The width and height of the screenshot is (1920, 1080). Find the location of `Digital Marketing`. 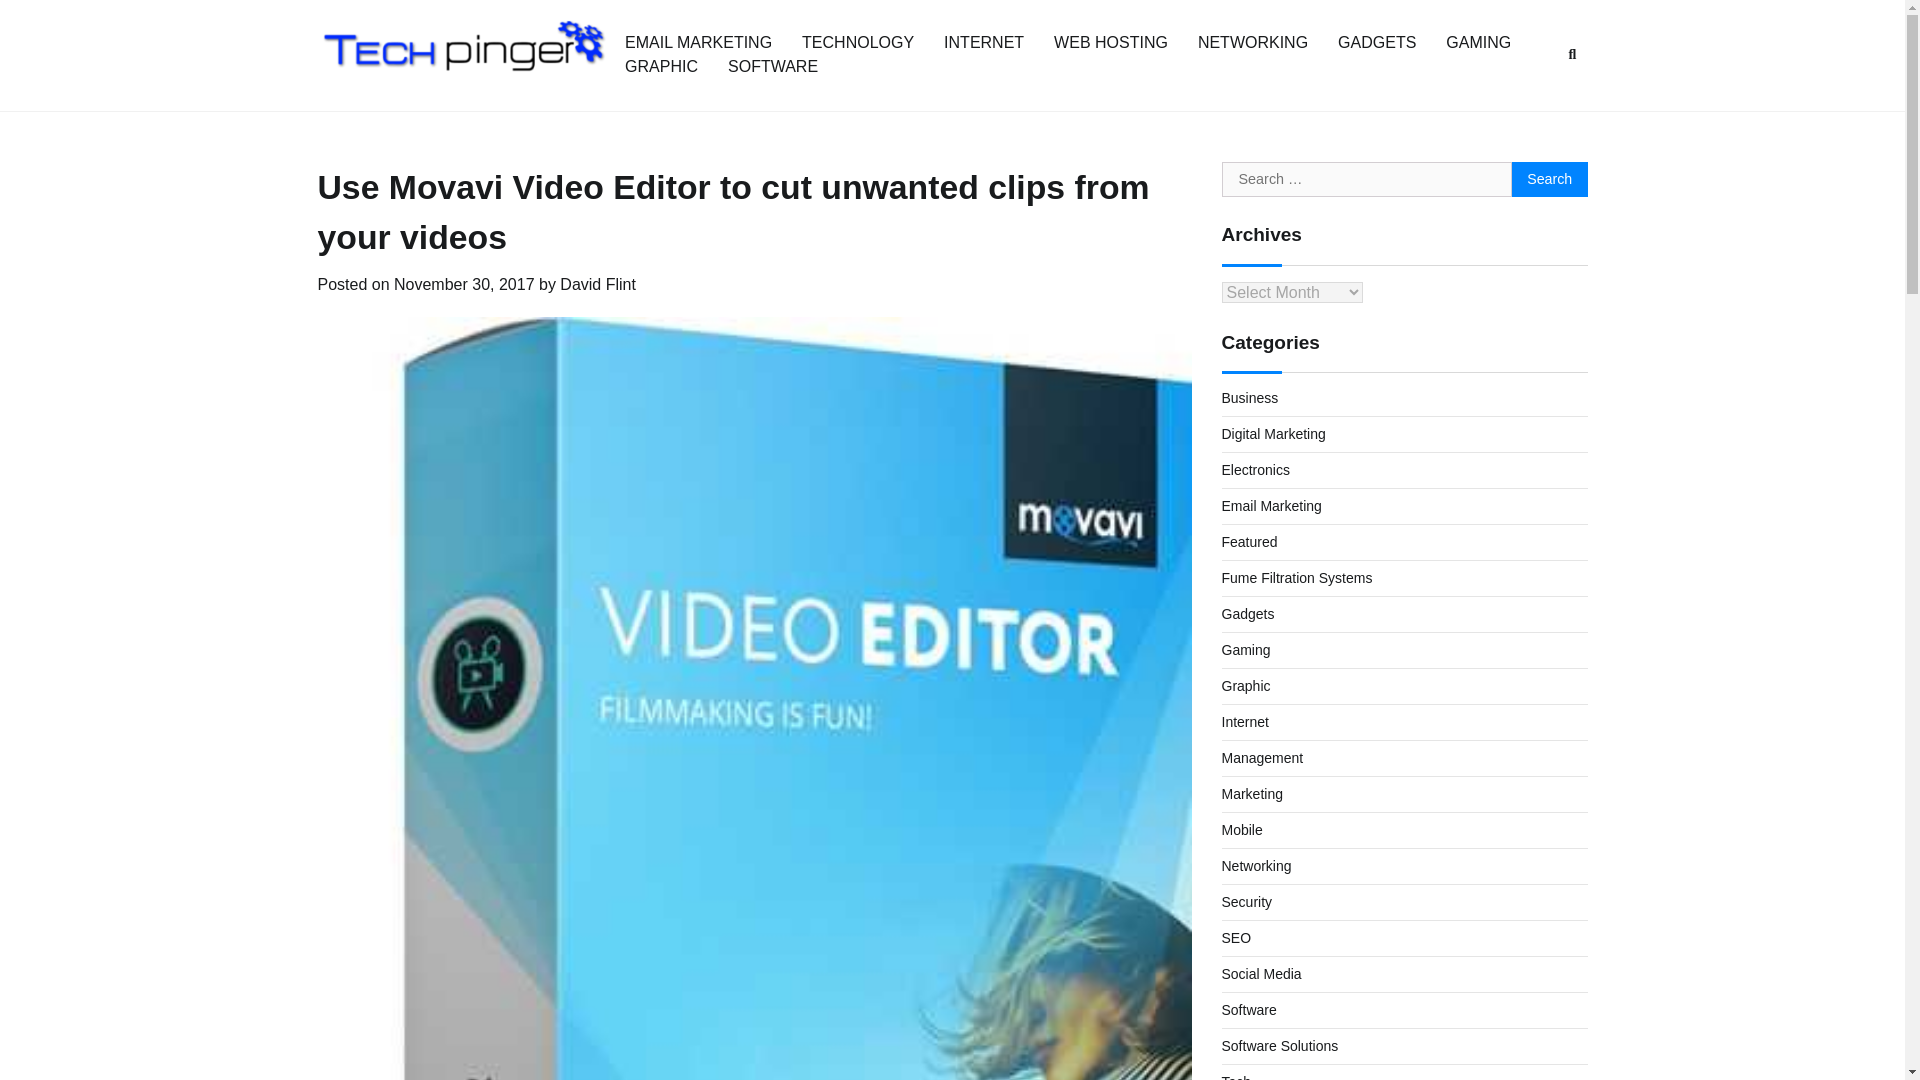

Digital Marketing is located at coordinates (1274, 433).